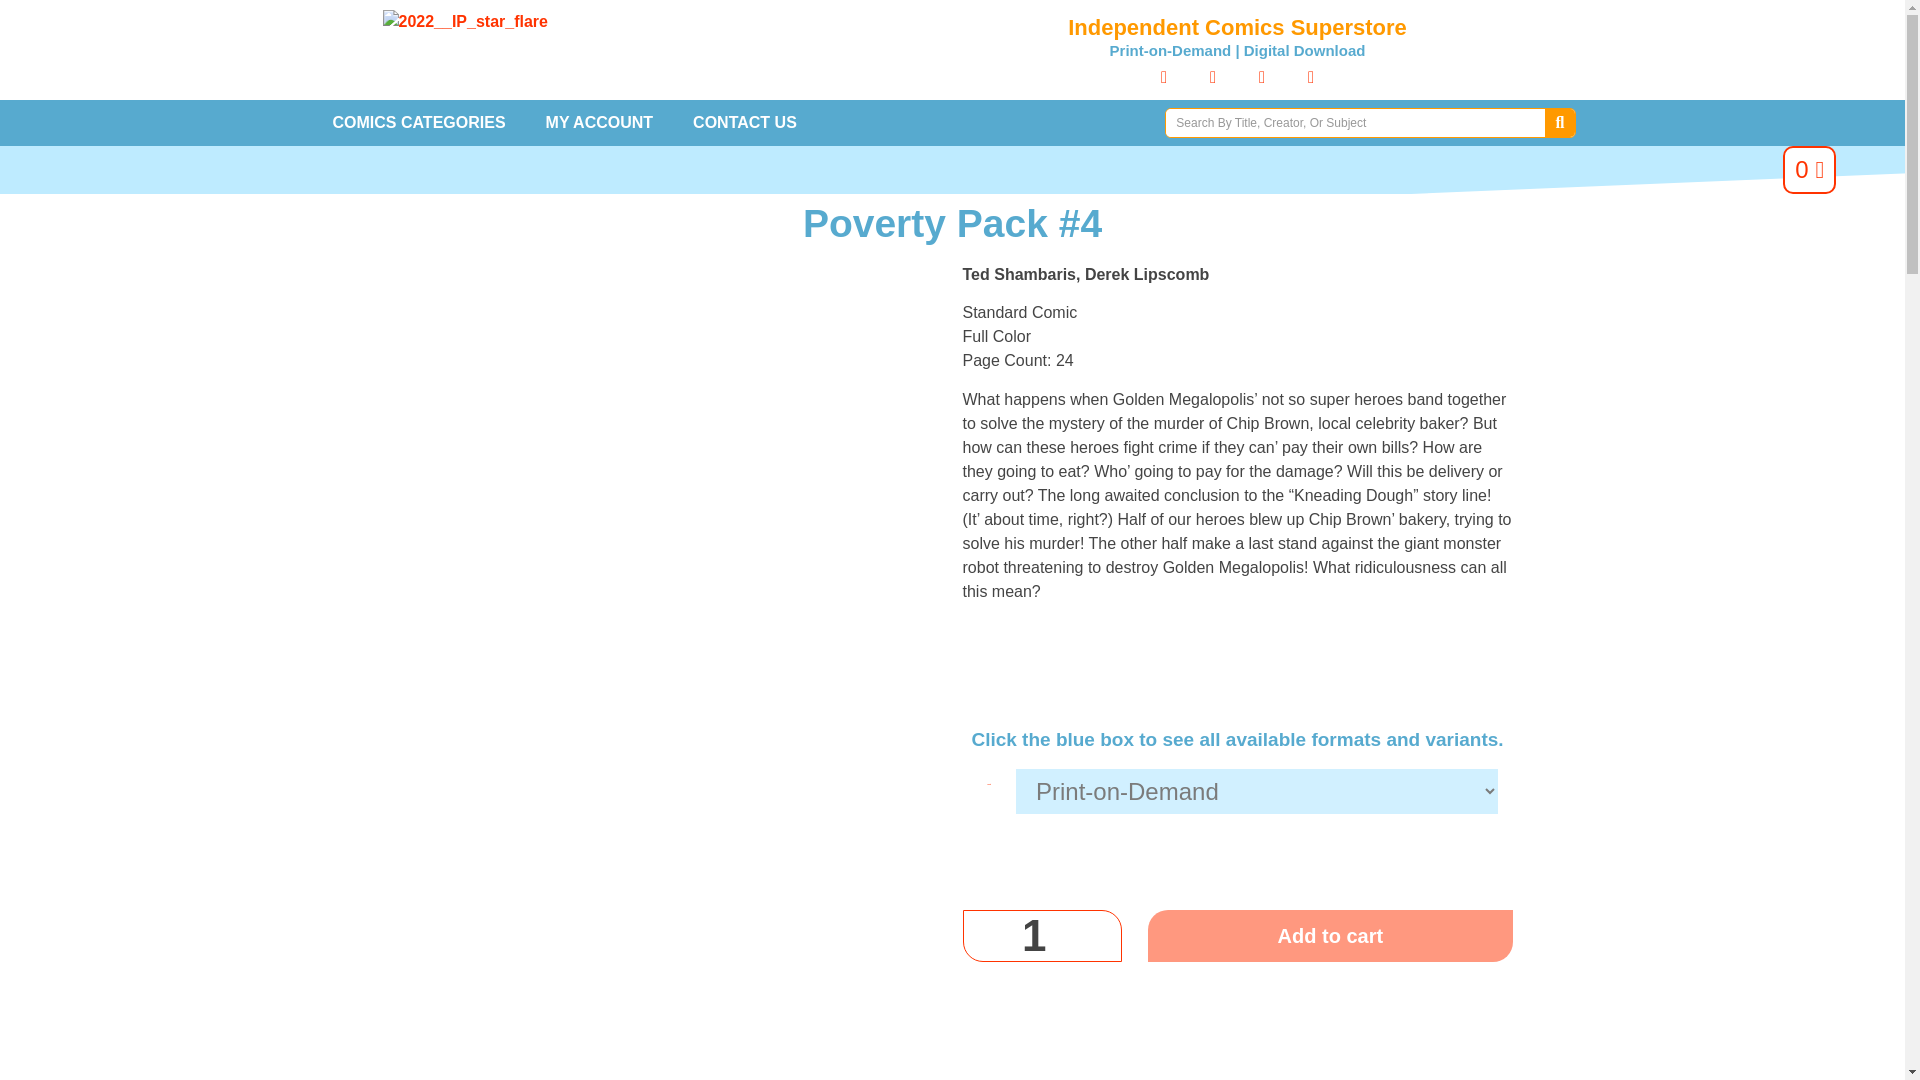 The image size is (1920, 1080). What do you see at coordinates (1809, 170) in the screenshot?
I see `0` at bounding box center [1809, 170].